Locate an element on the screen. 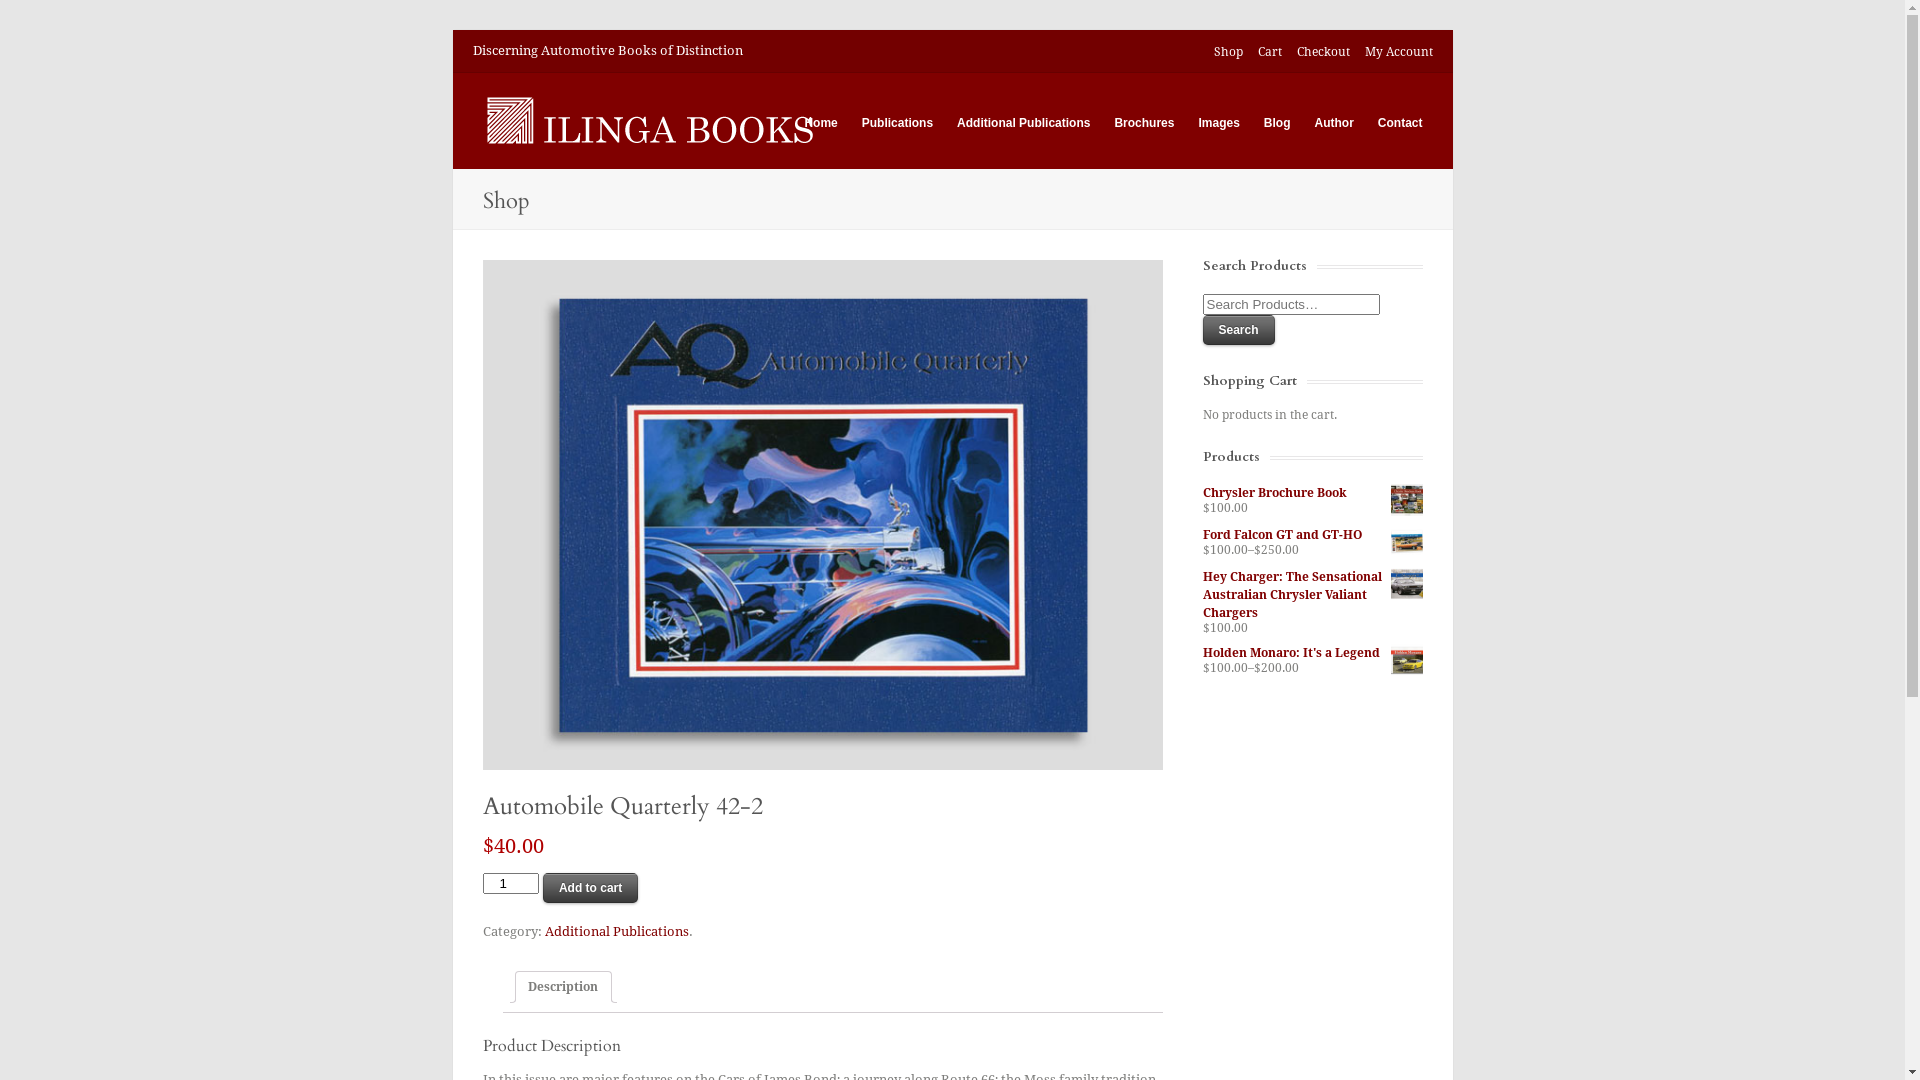 The image size is (1920, 1080). Shop is located at coordinates (1228, 52).